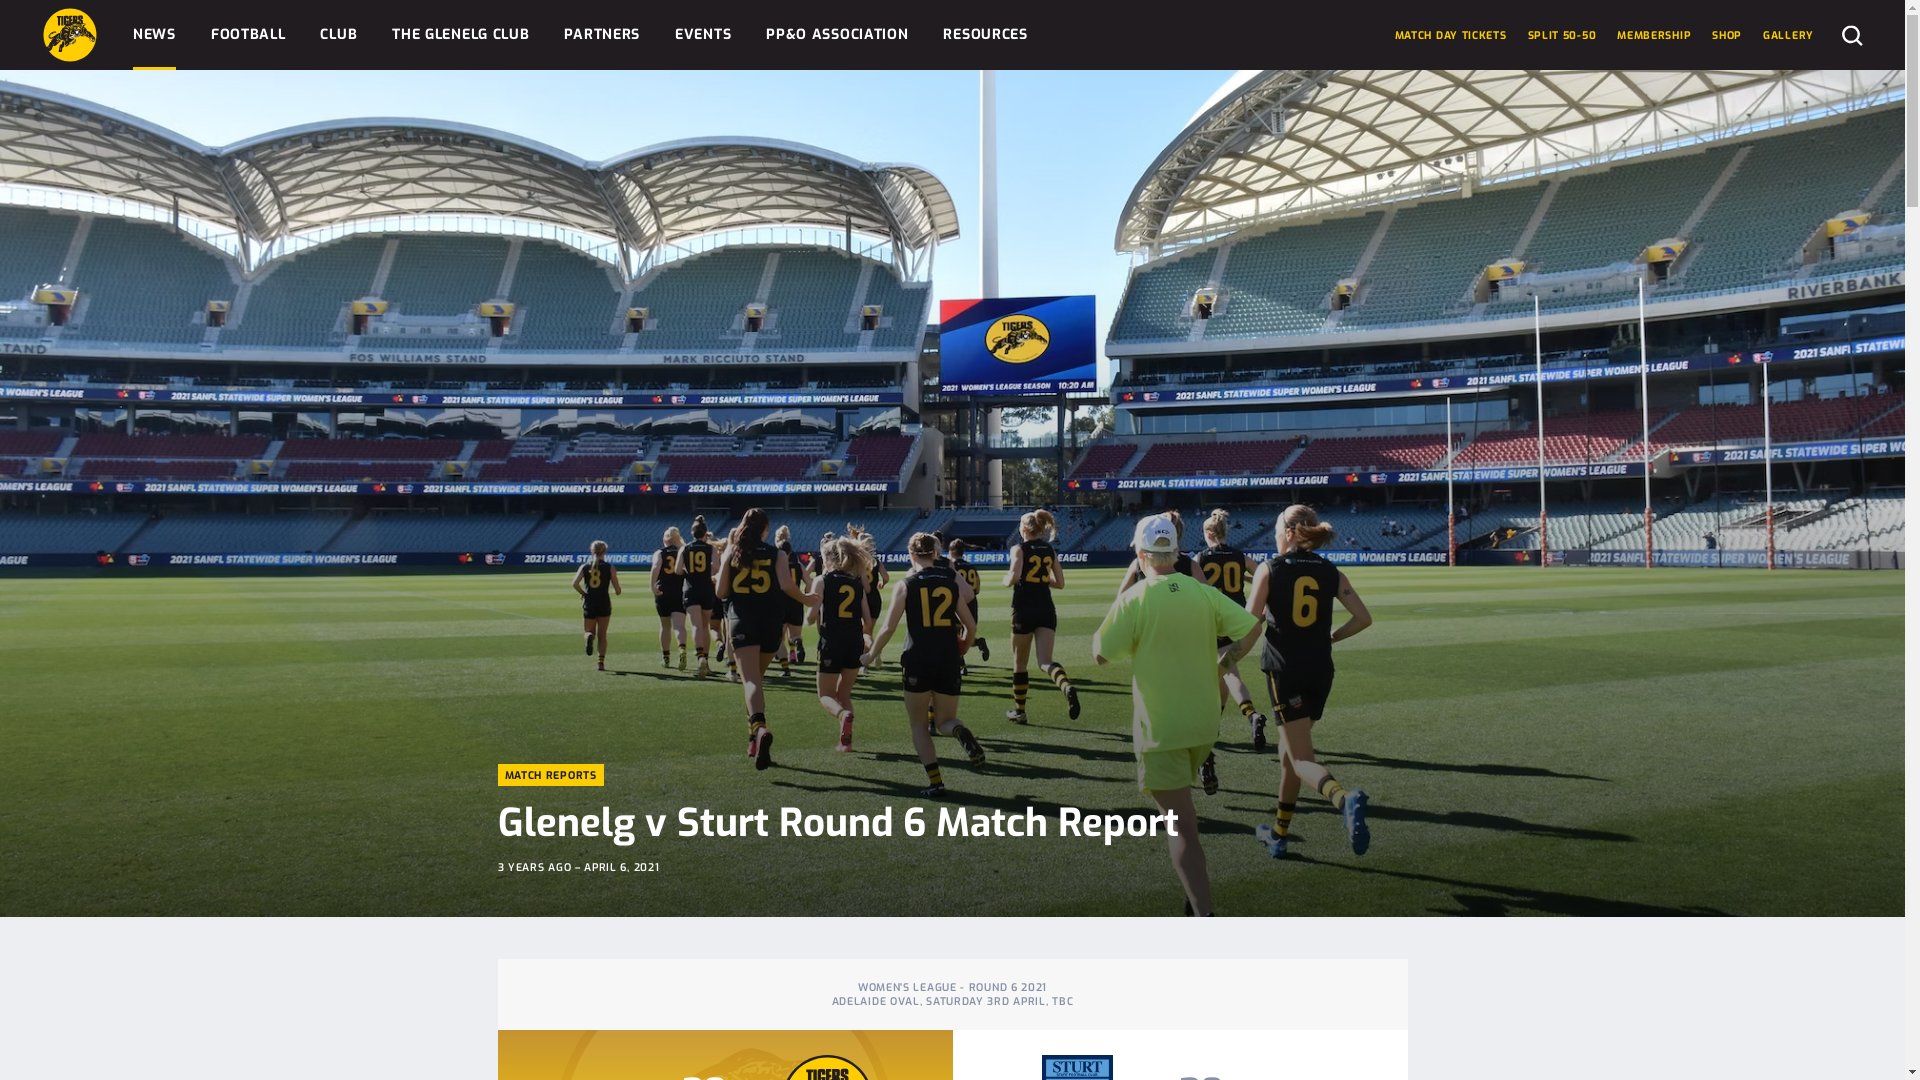 This screenshot has height=1080, width=1920. I want to click on SPLIT 50-50, so click(1562, 35).